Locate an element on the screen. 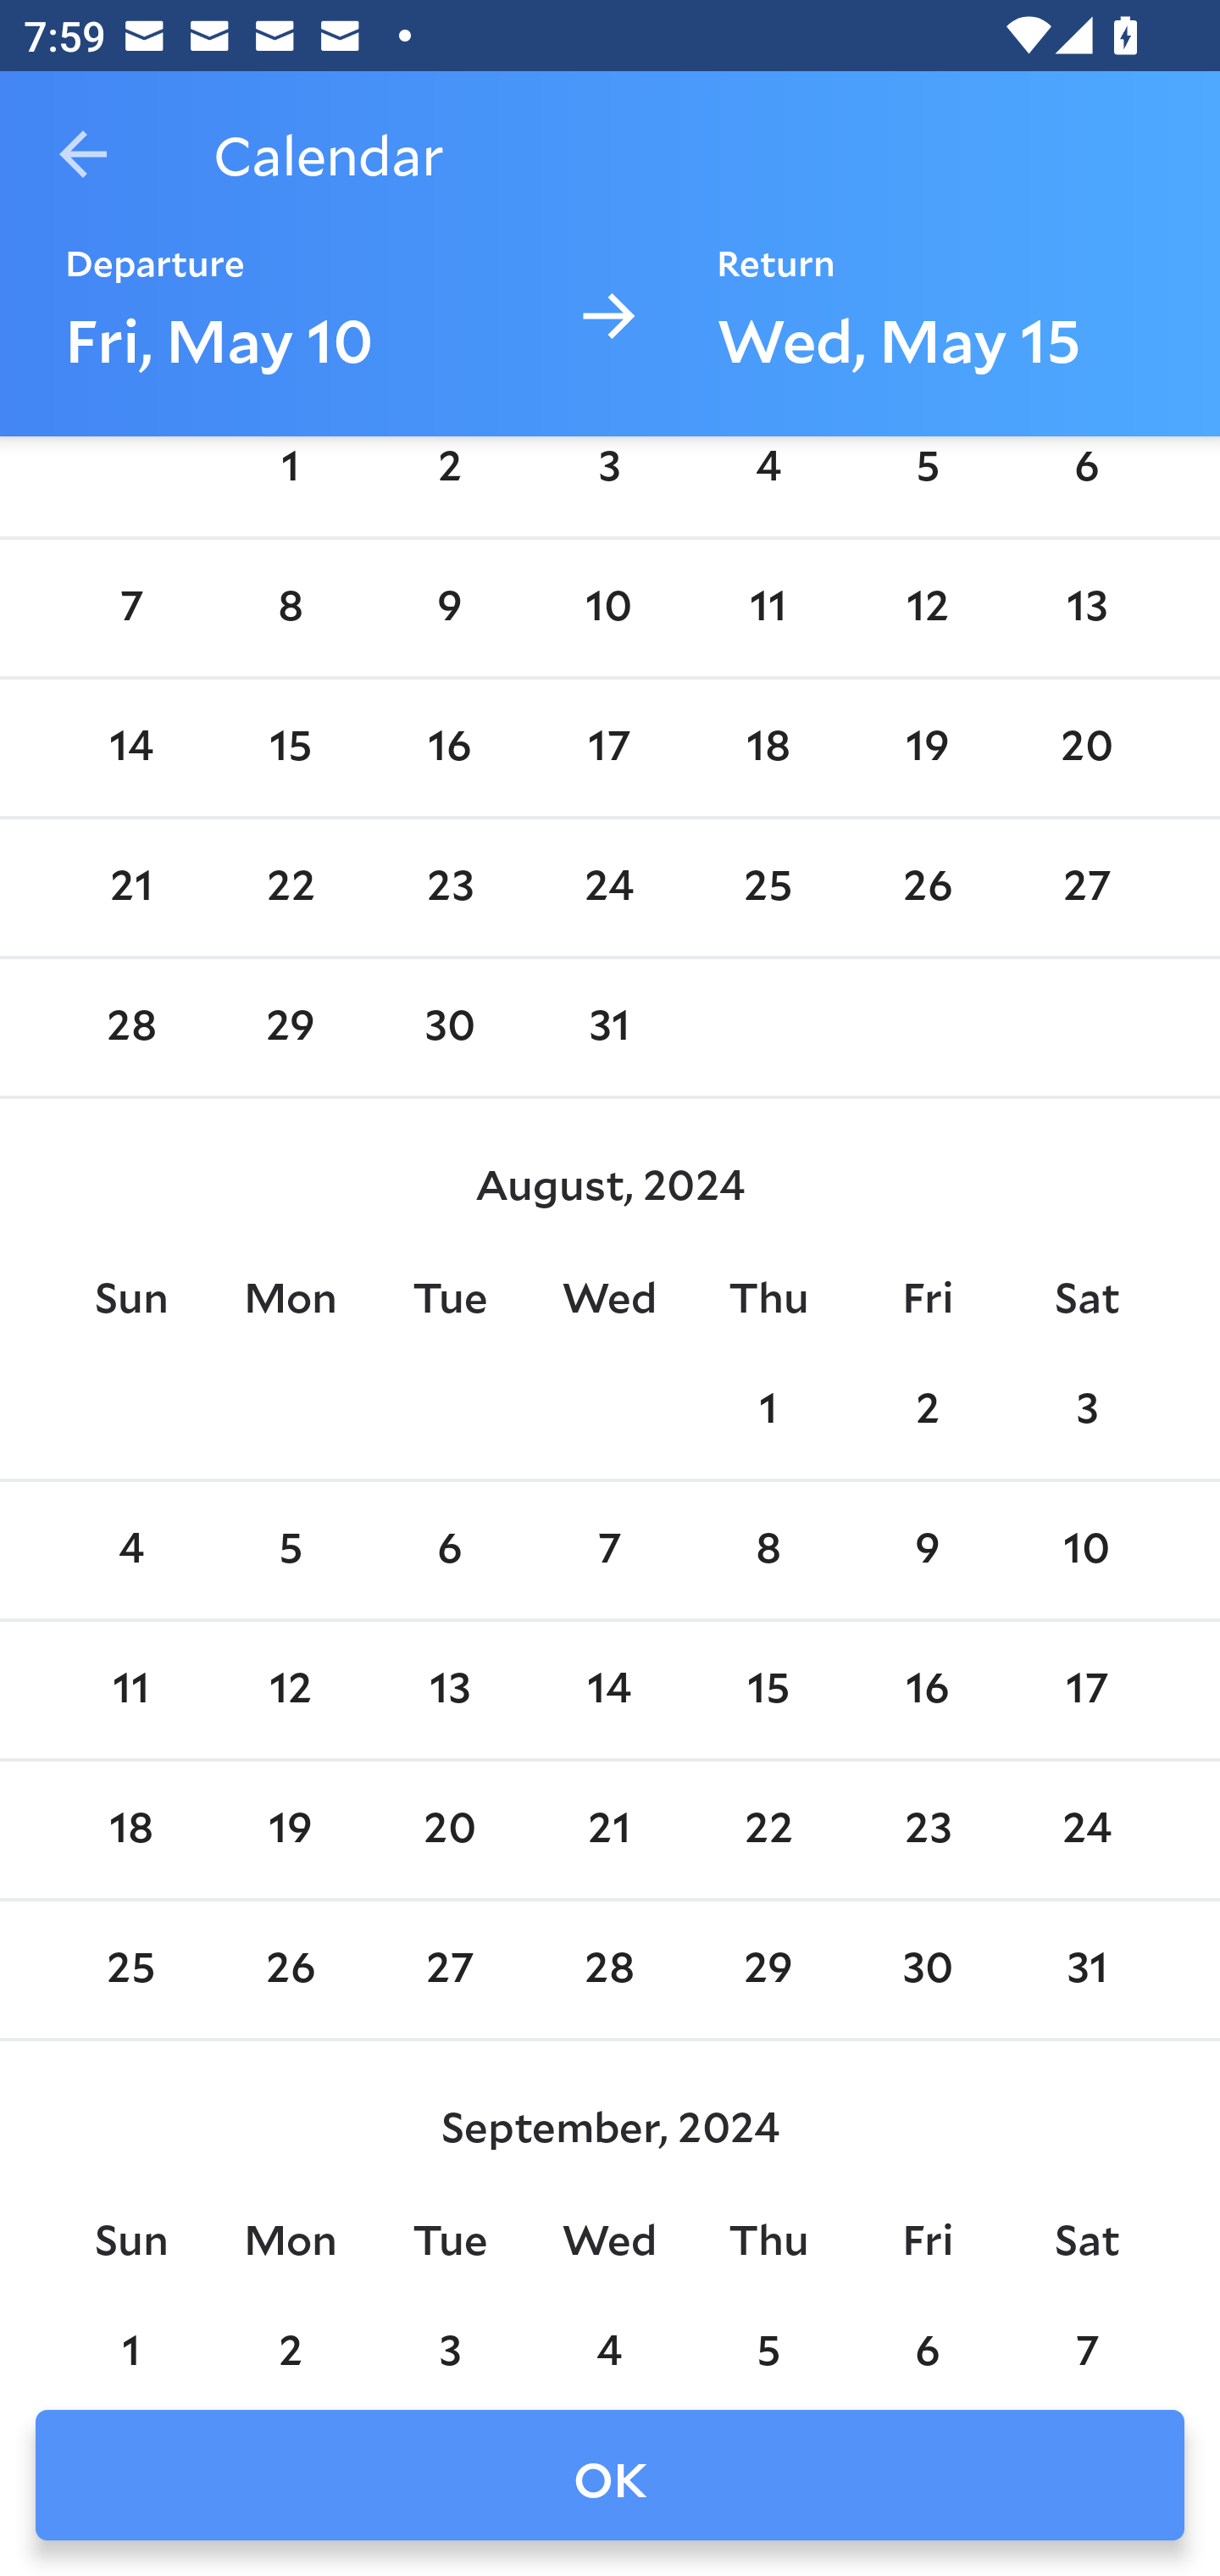 Image resolution: width=1220 pixels, height=2576 pixels. 11 is located at coordinates (130, 1690).